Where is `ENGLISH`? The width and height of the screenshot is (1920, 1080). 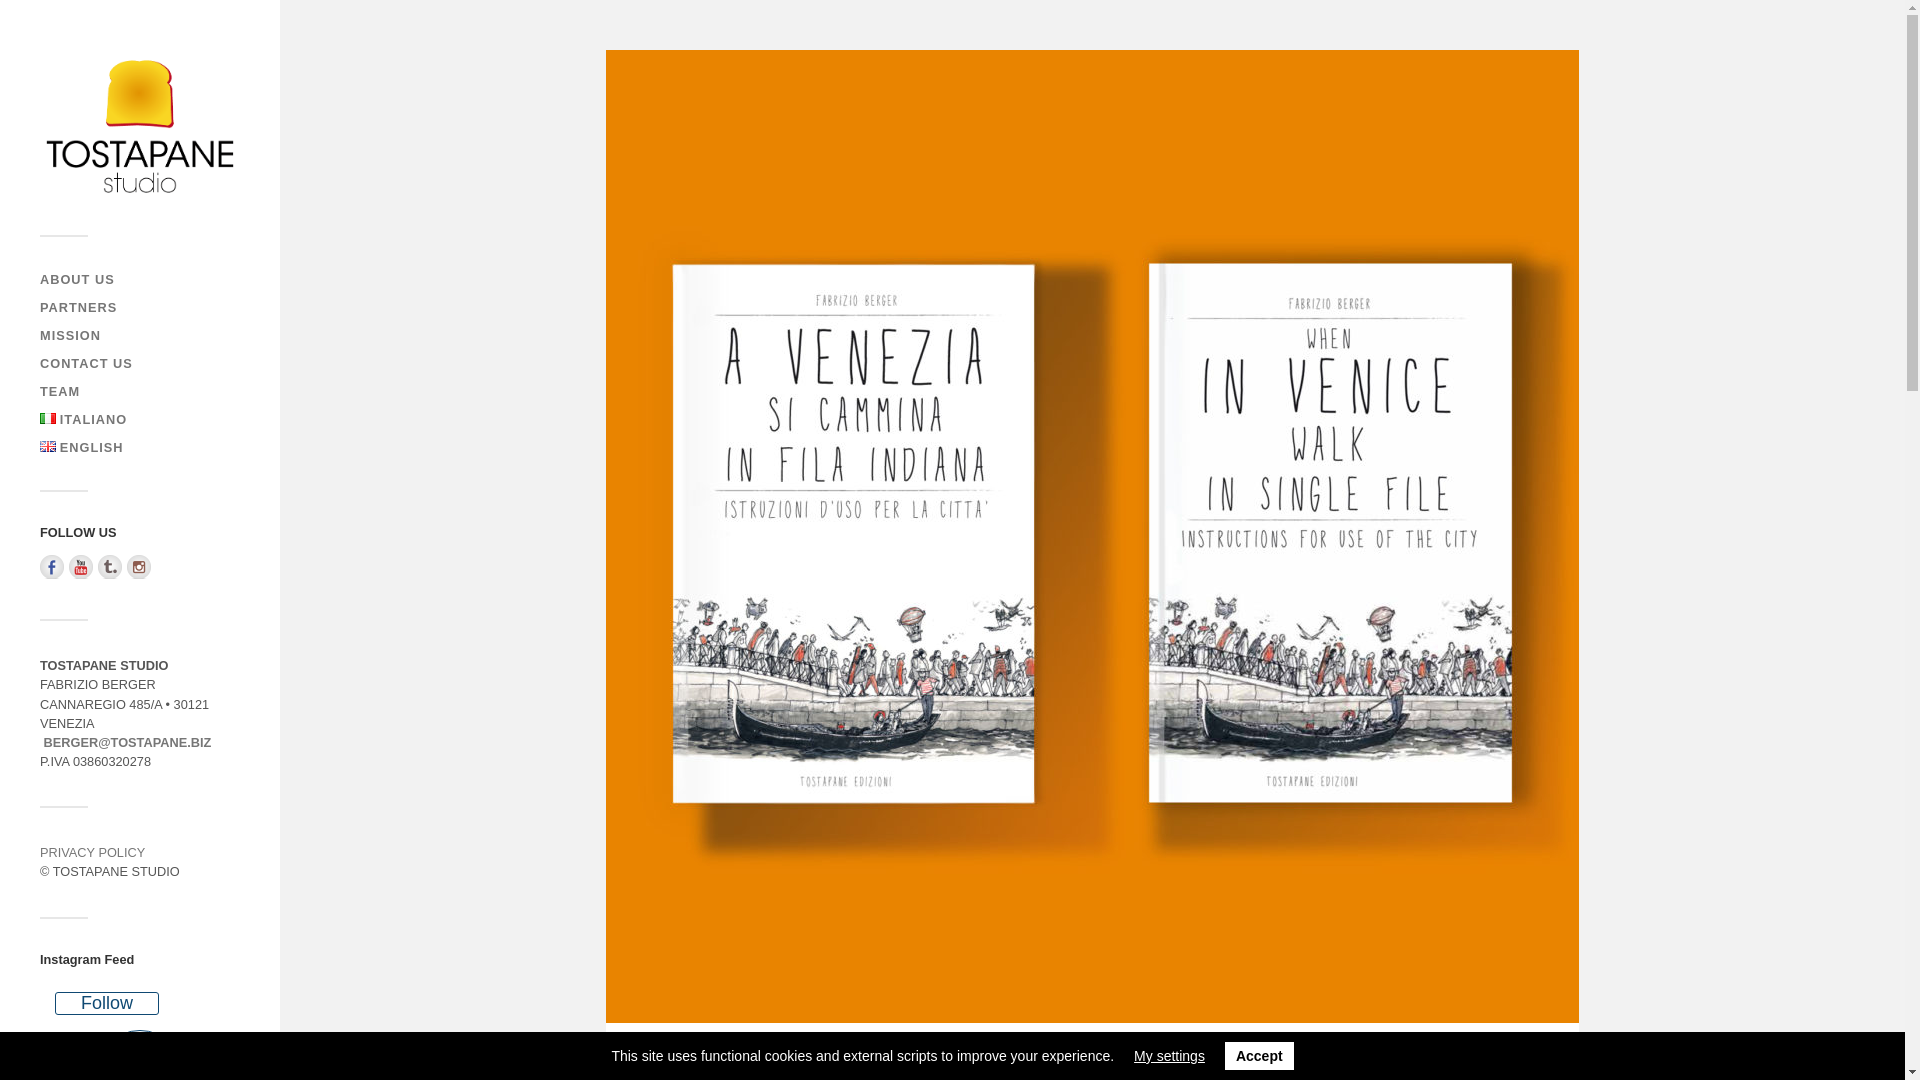
ENGLISH is located at coordinates (82, 446).